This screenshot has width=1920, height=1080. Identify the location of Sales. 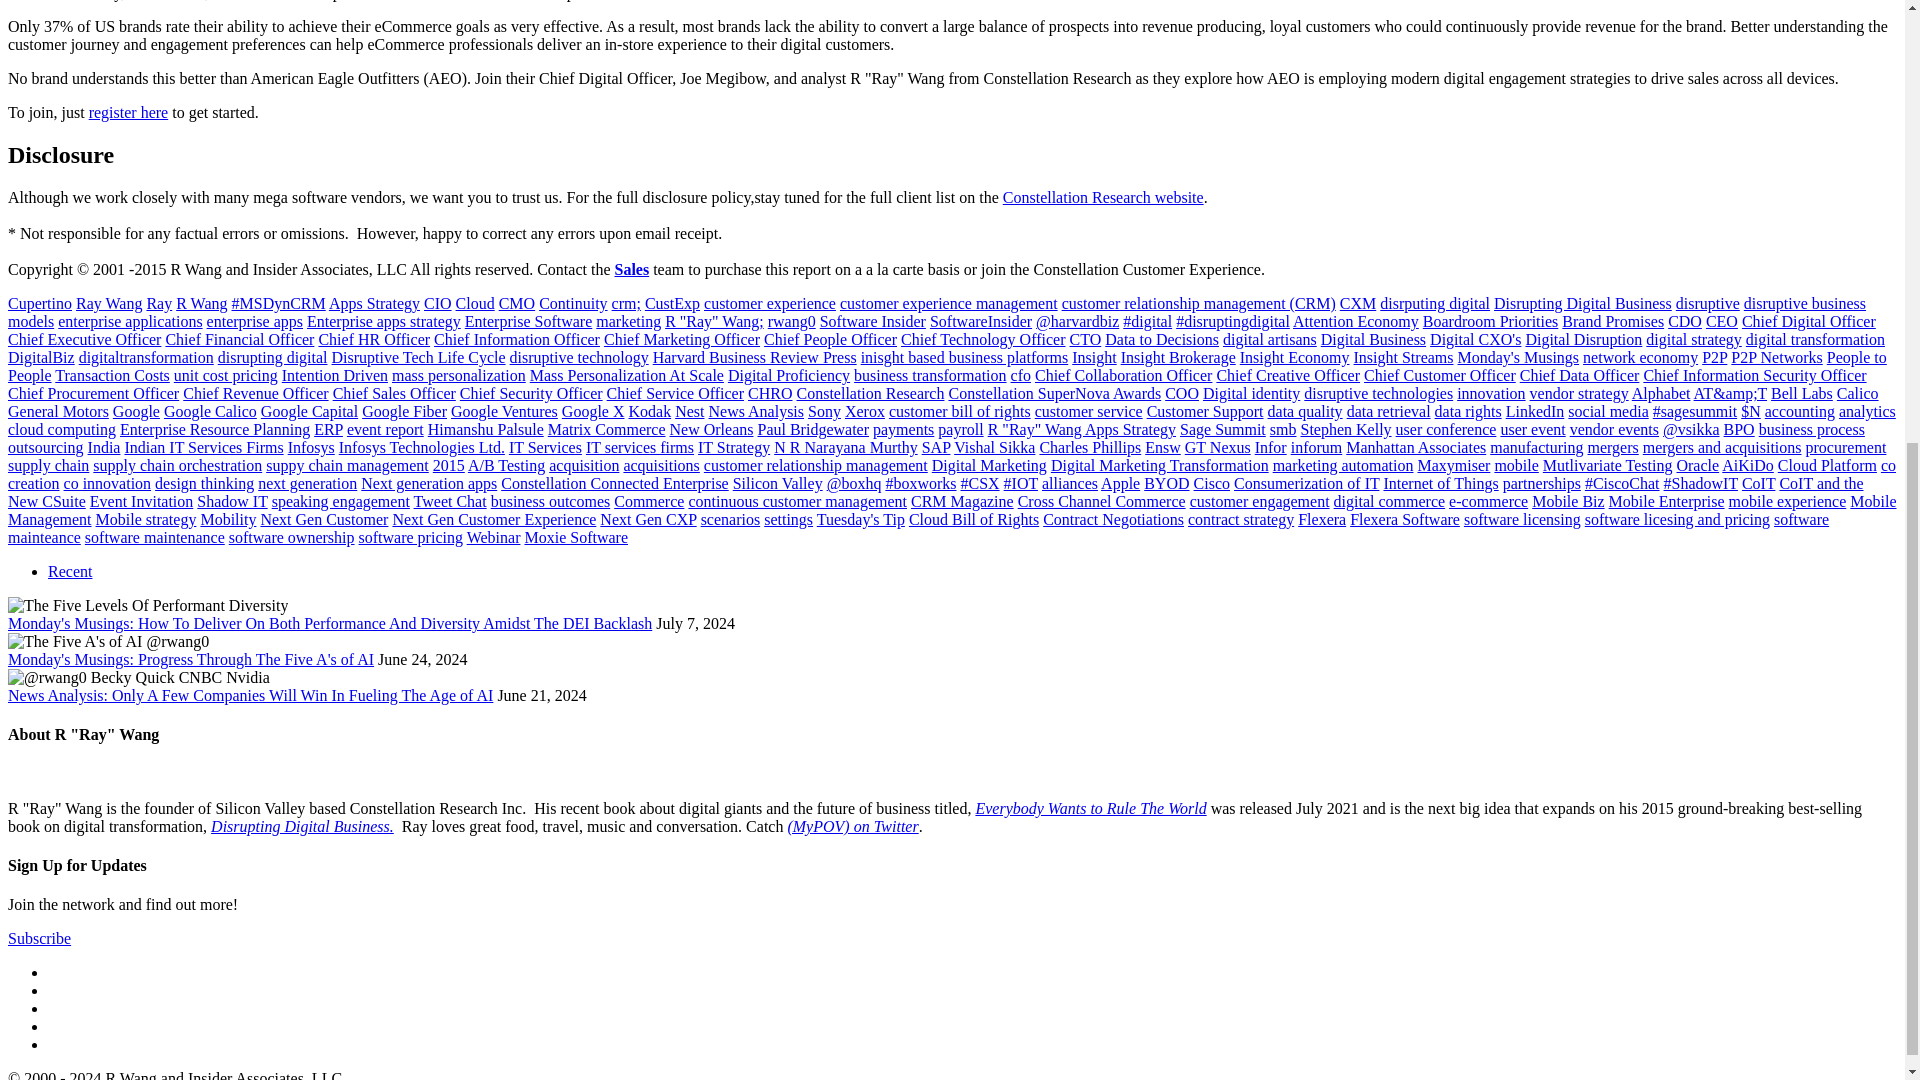
(631, 269).